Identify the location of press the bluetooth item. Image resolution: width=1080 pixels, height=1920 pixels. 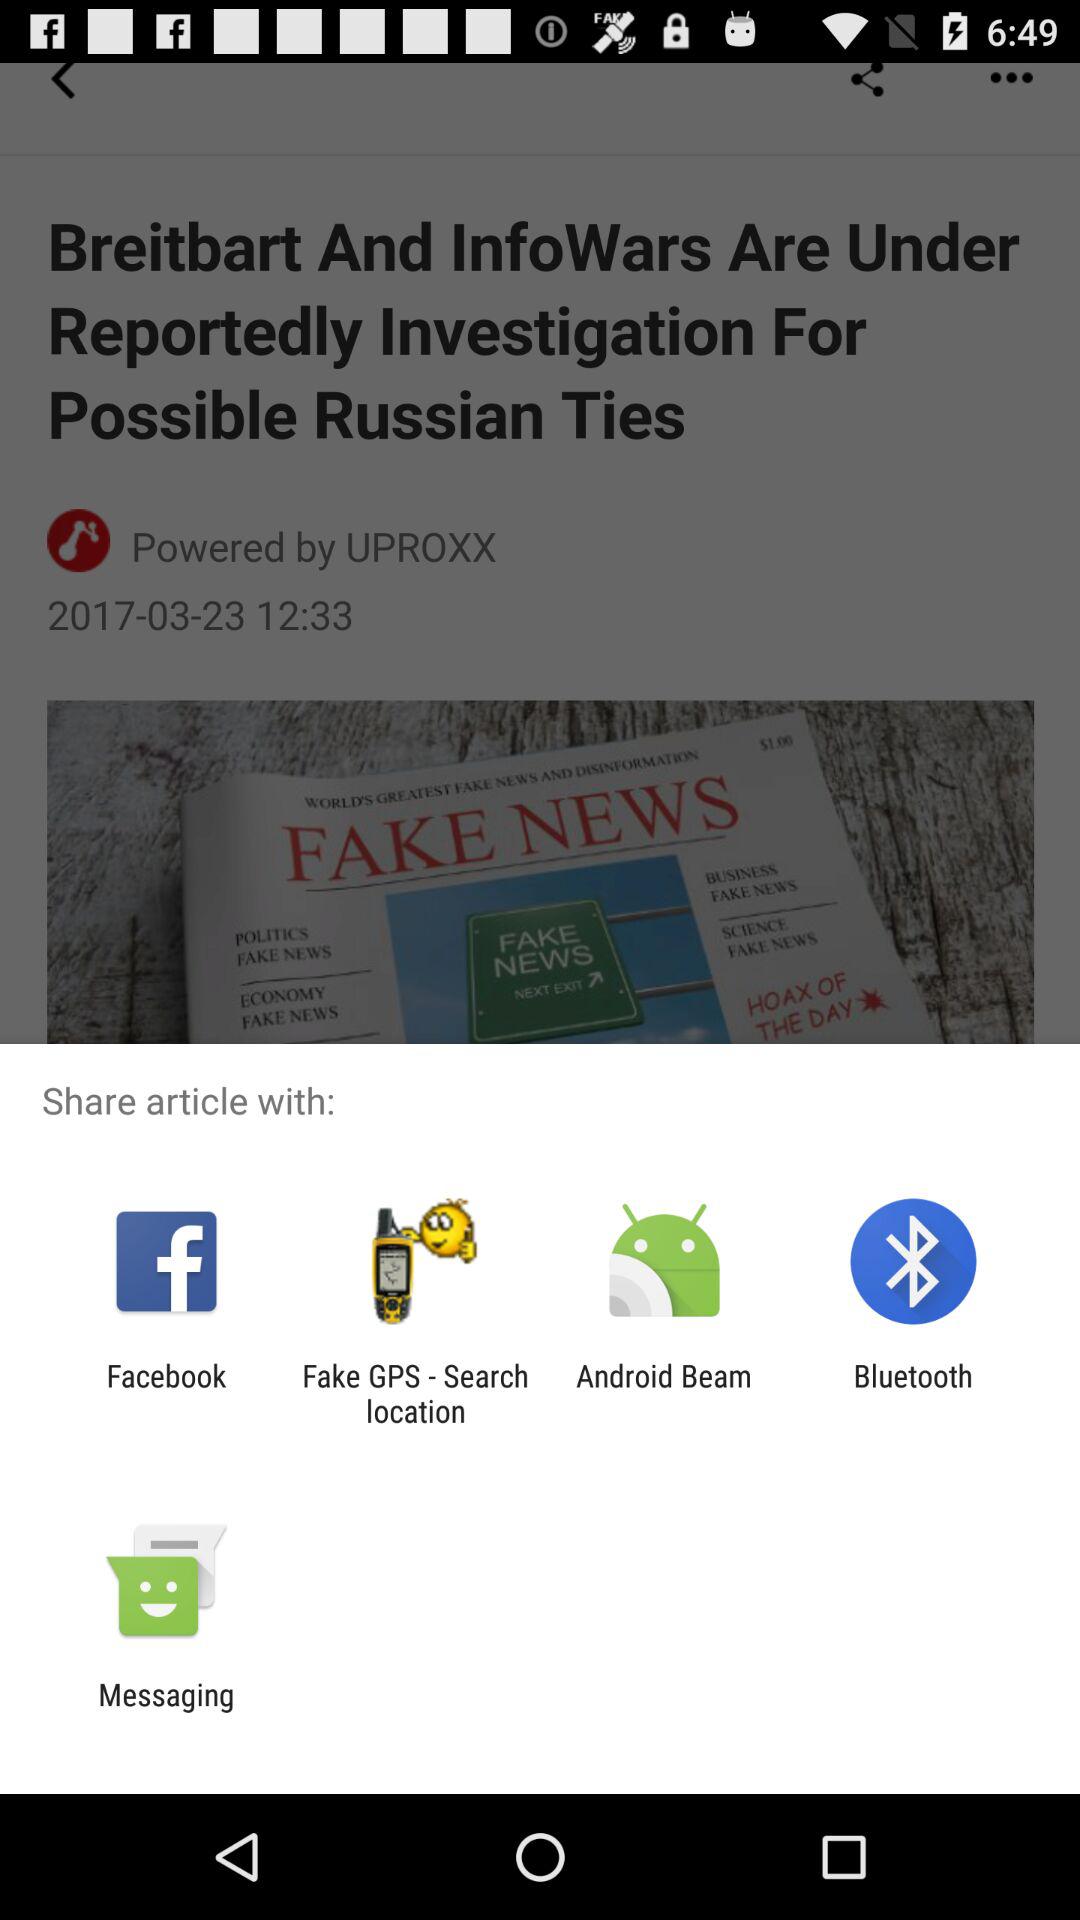
(912, 1393).